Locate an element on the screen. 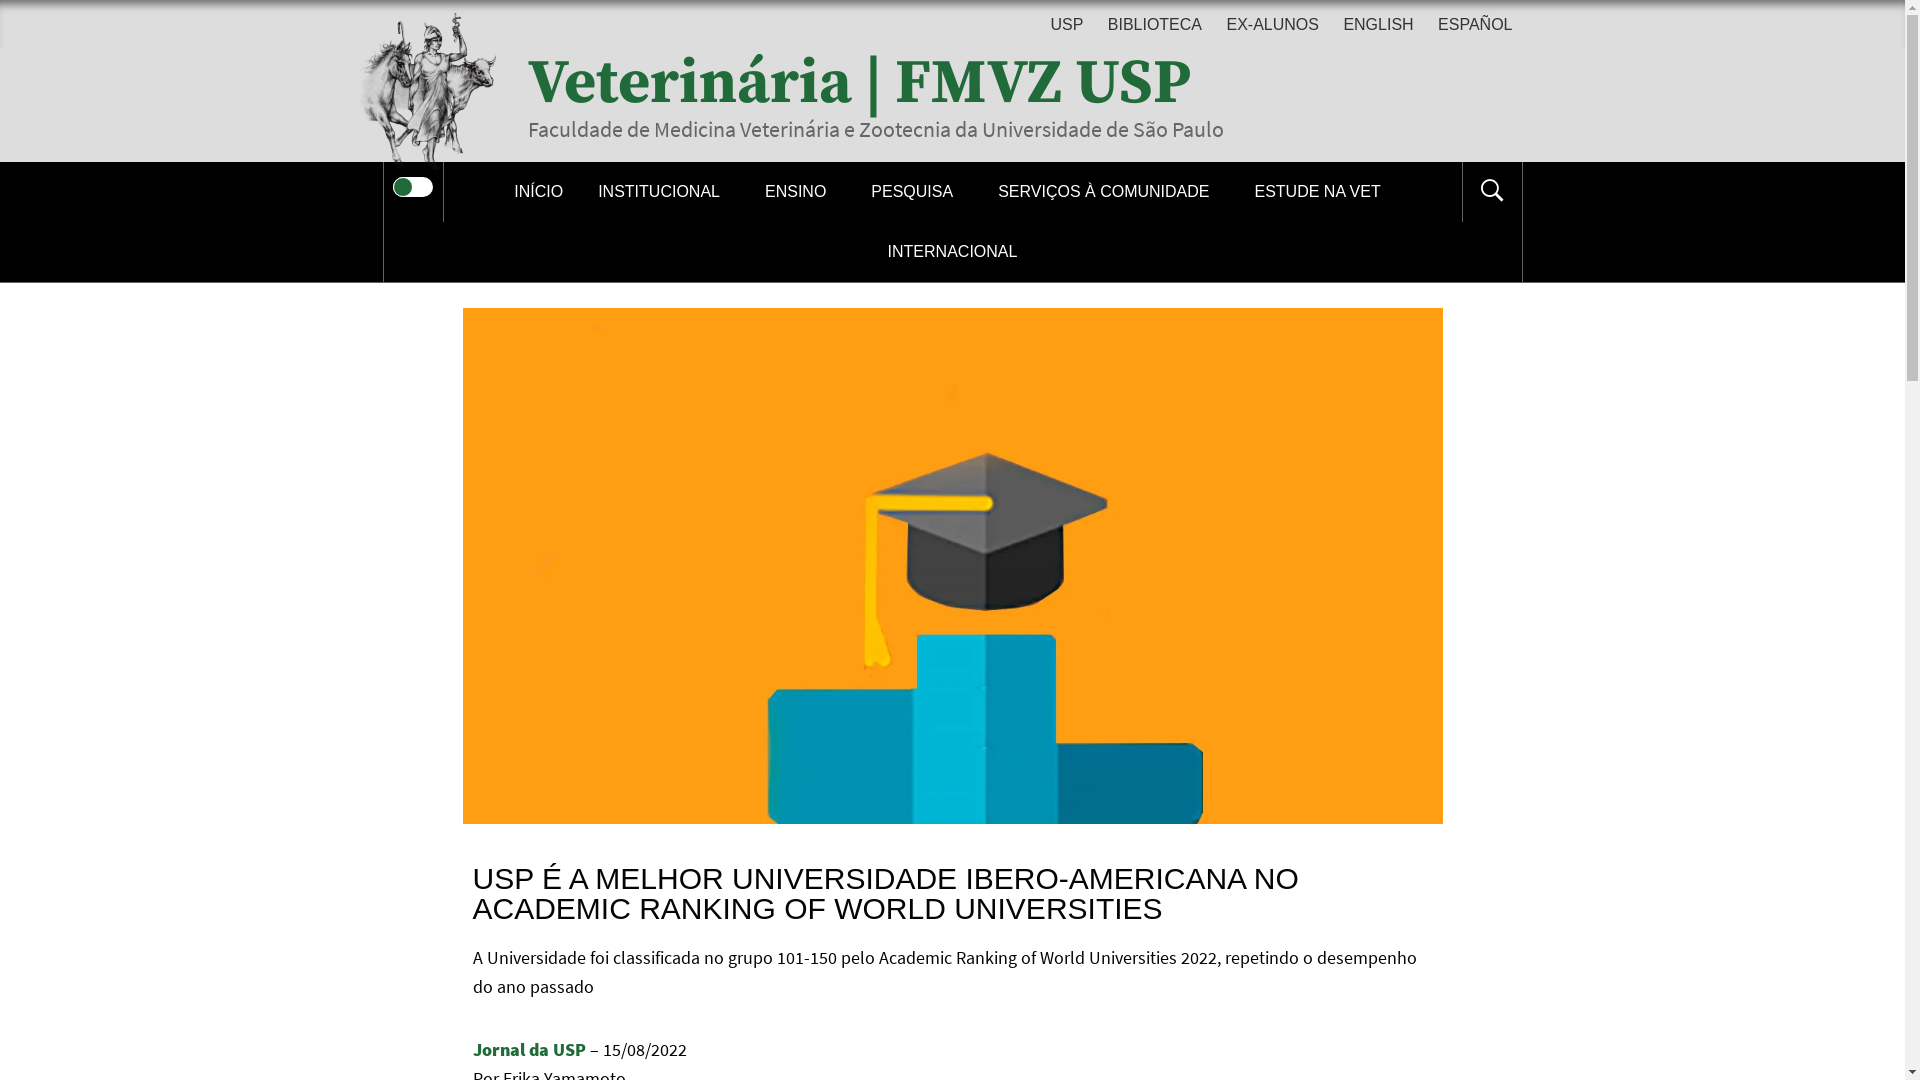 The image size is (1920, 1080). PESQUISA is located at coordinates (917, 192).